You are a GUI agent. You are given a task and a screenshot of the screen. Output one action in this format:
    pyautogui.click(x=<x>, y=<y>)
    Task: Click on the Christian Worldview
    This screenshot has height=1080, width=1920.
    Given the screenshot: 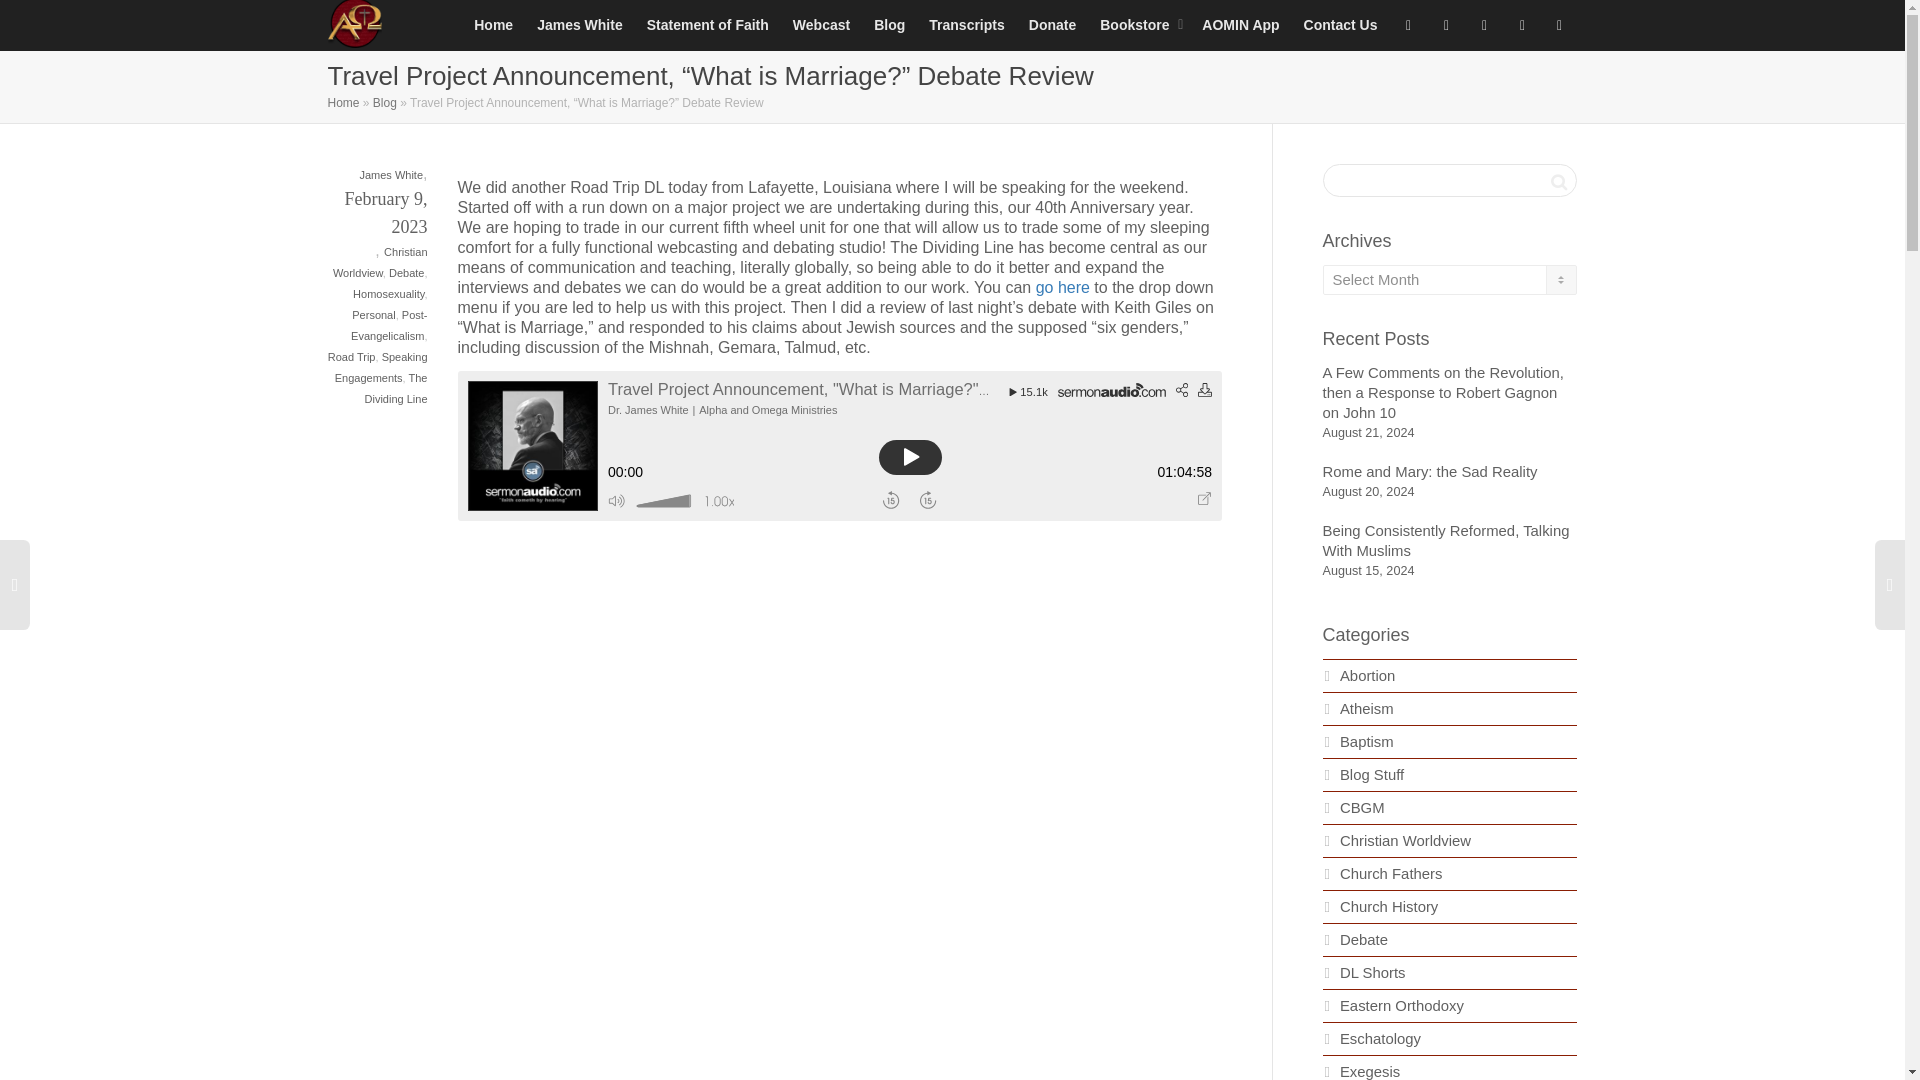 What is the action you would take?
    pyautogui.click(x=380, y=262)
    